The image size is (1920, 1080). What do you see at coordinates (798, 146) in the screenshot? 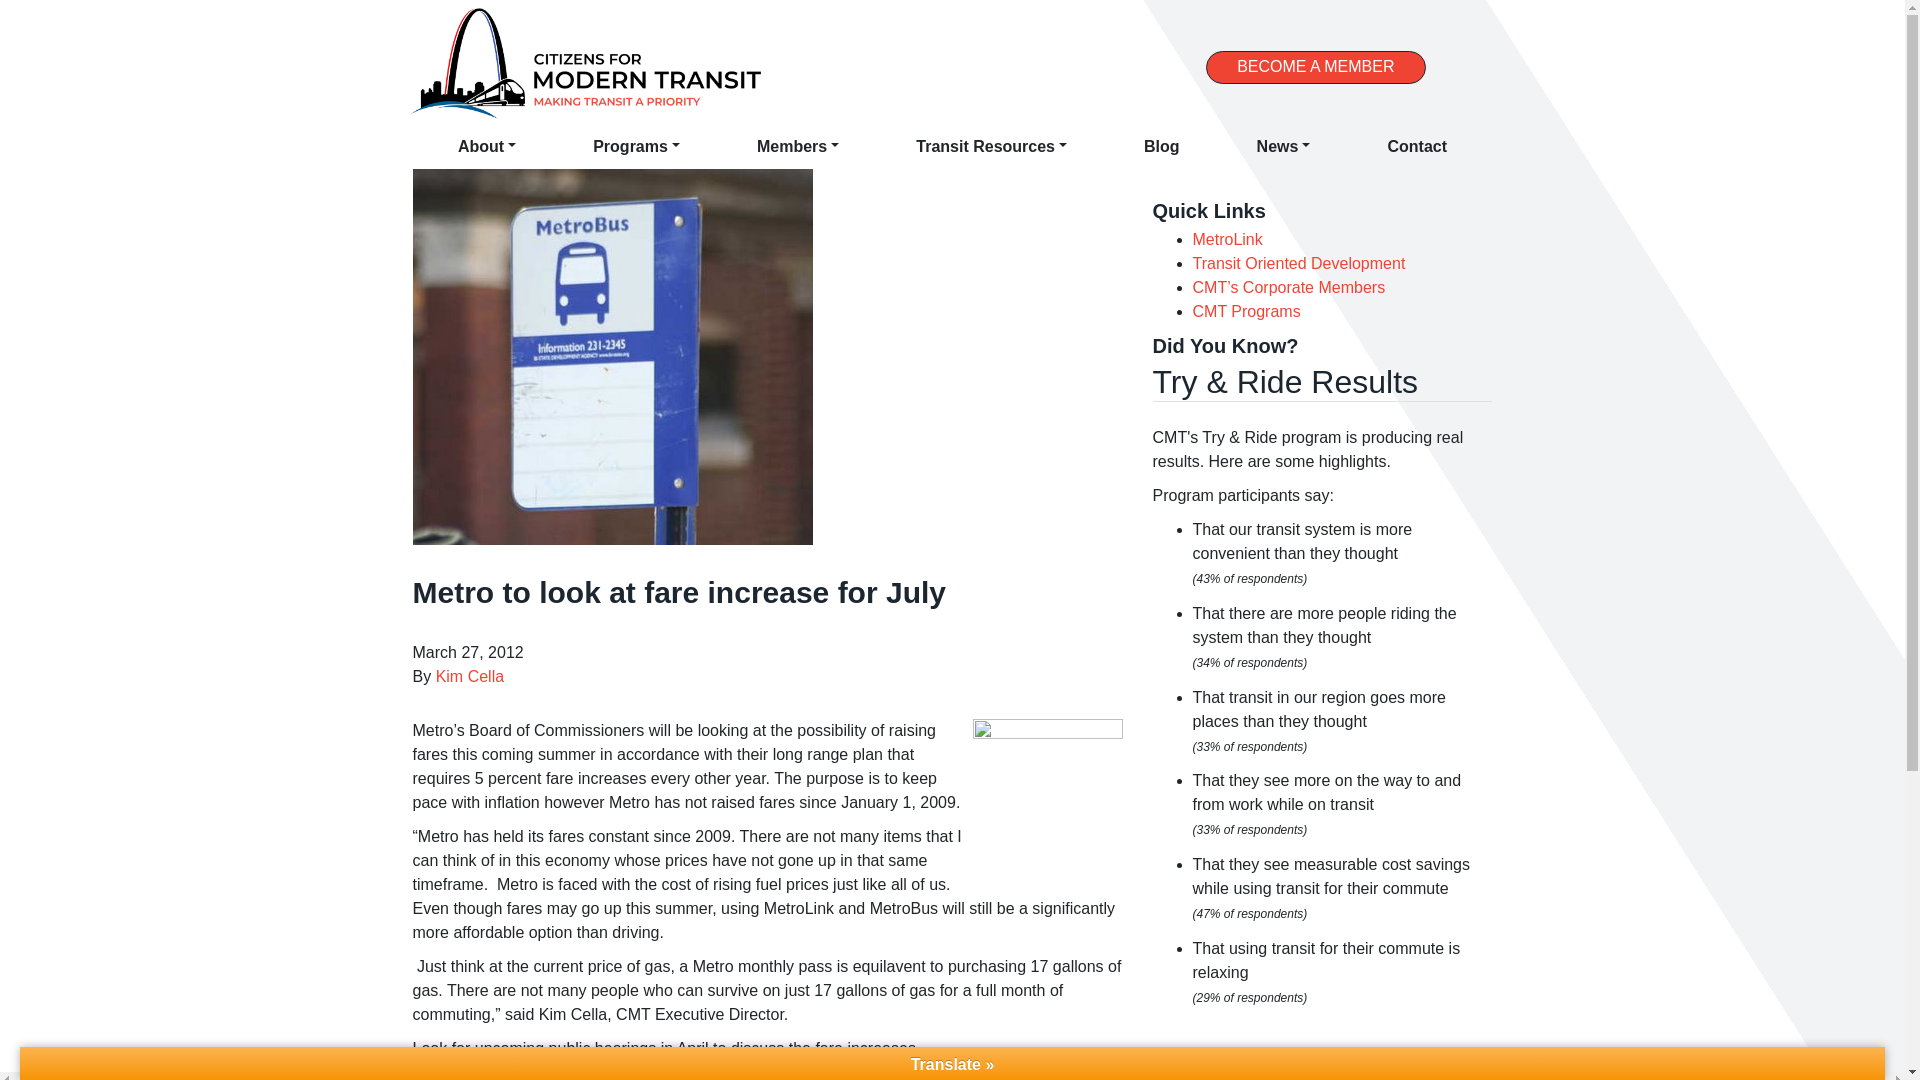
I see `Members` at bounding box center [798, 146].